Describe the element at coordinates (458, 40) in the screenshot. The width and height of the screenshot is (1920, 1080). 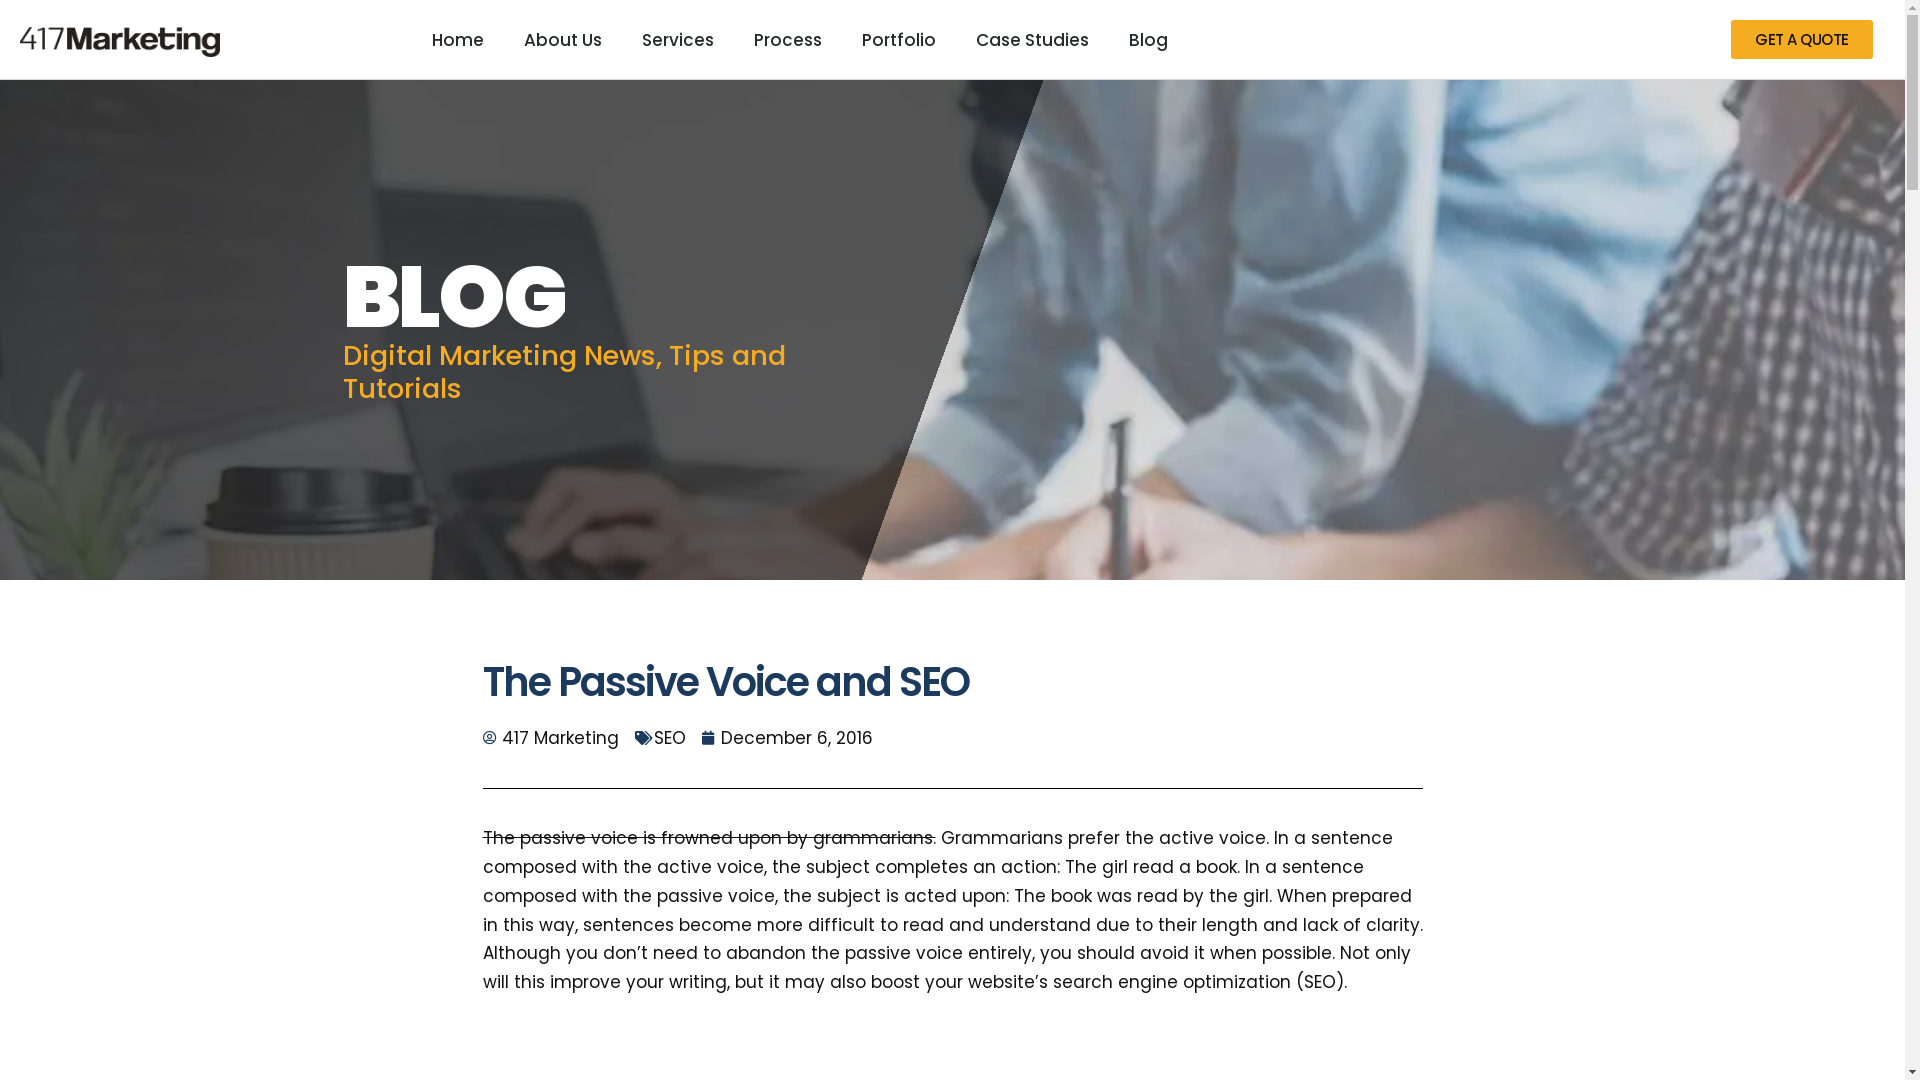
I see `Home` at that location.